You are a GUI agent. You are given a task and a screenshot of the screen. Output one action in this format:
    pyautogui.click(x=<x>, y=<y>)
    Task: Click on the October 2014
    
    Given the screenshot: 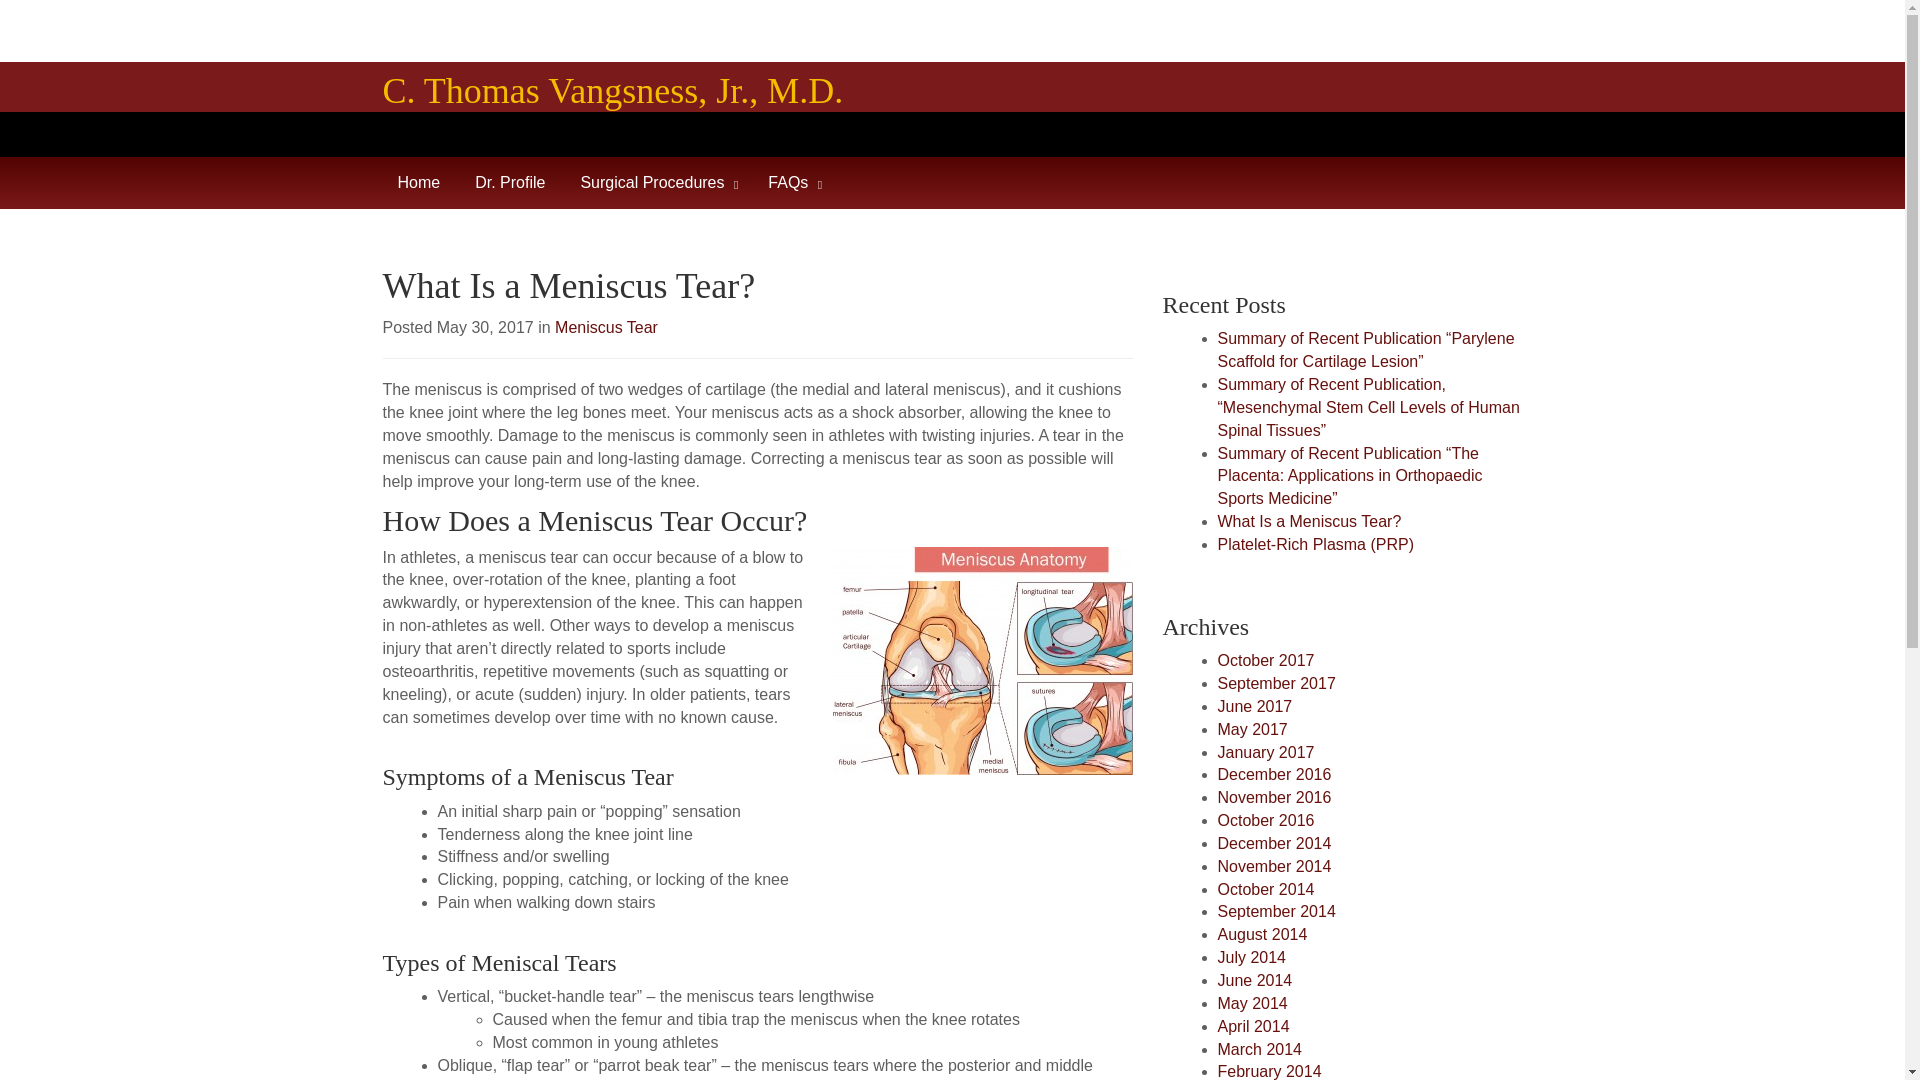 What is the action you would take?
    pyautogui.click(x=1266, y=889)
    